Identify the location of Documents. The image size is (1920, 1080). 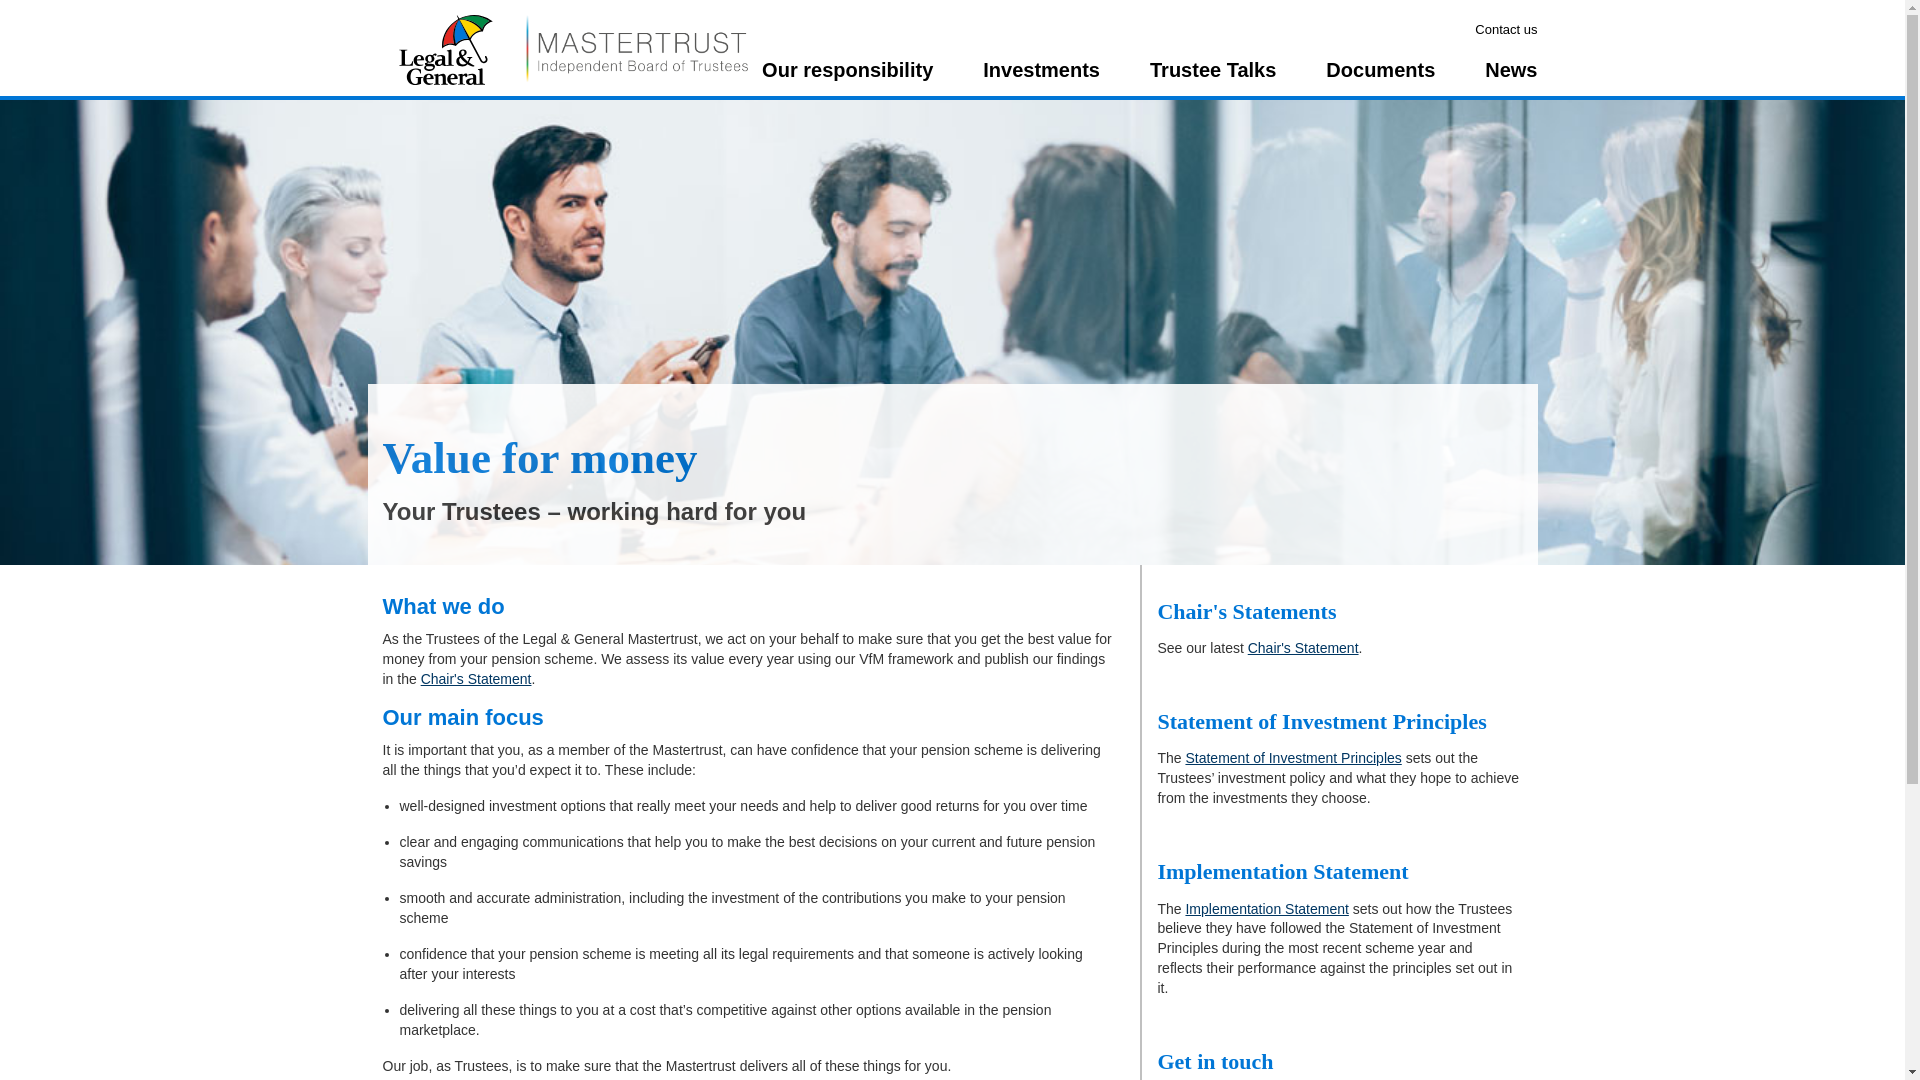
(1380, 78).